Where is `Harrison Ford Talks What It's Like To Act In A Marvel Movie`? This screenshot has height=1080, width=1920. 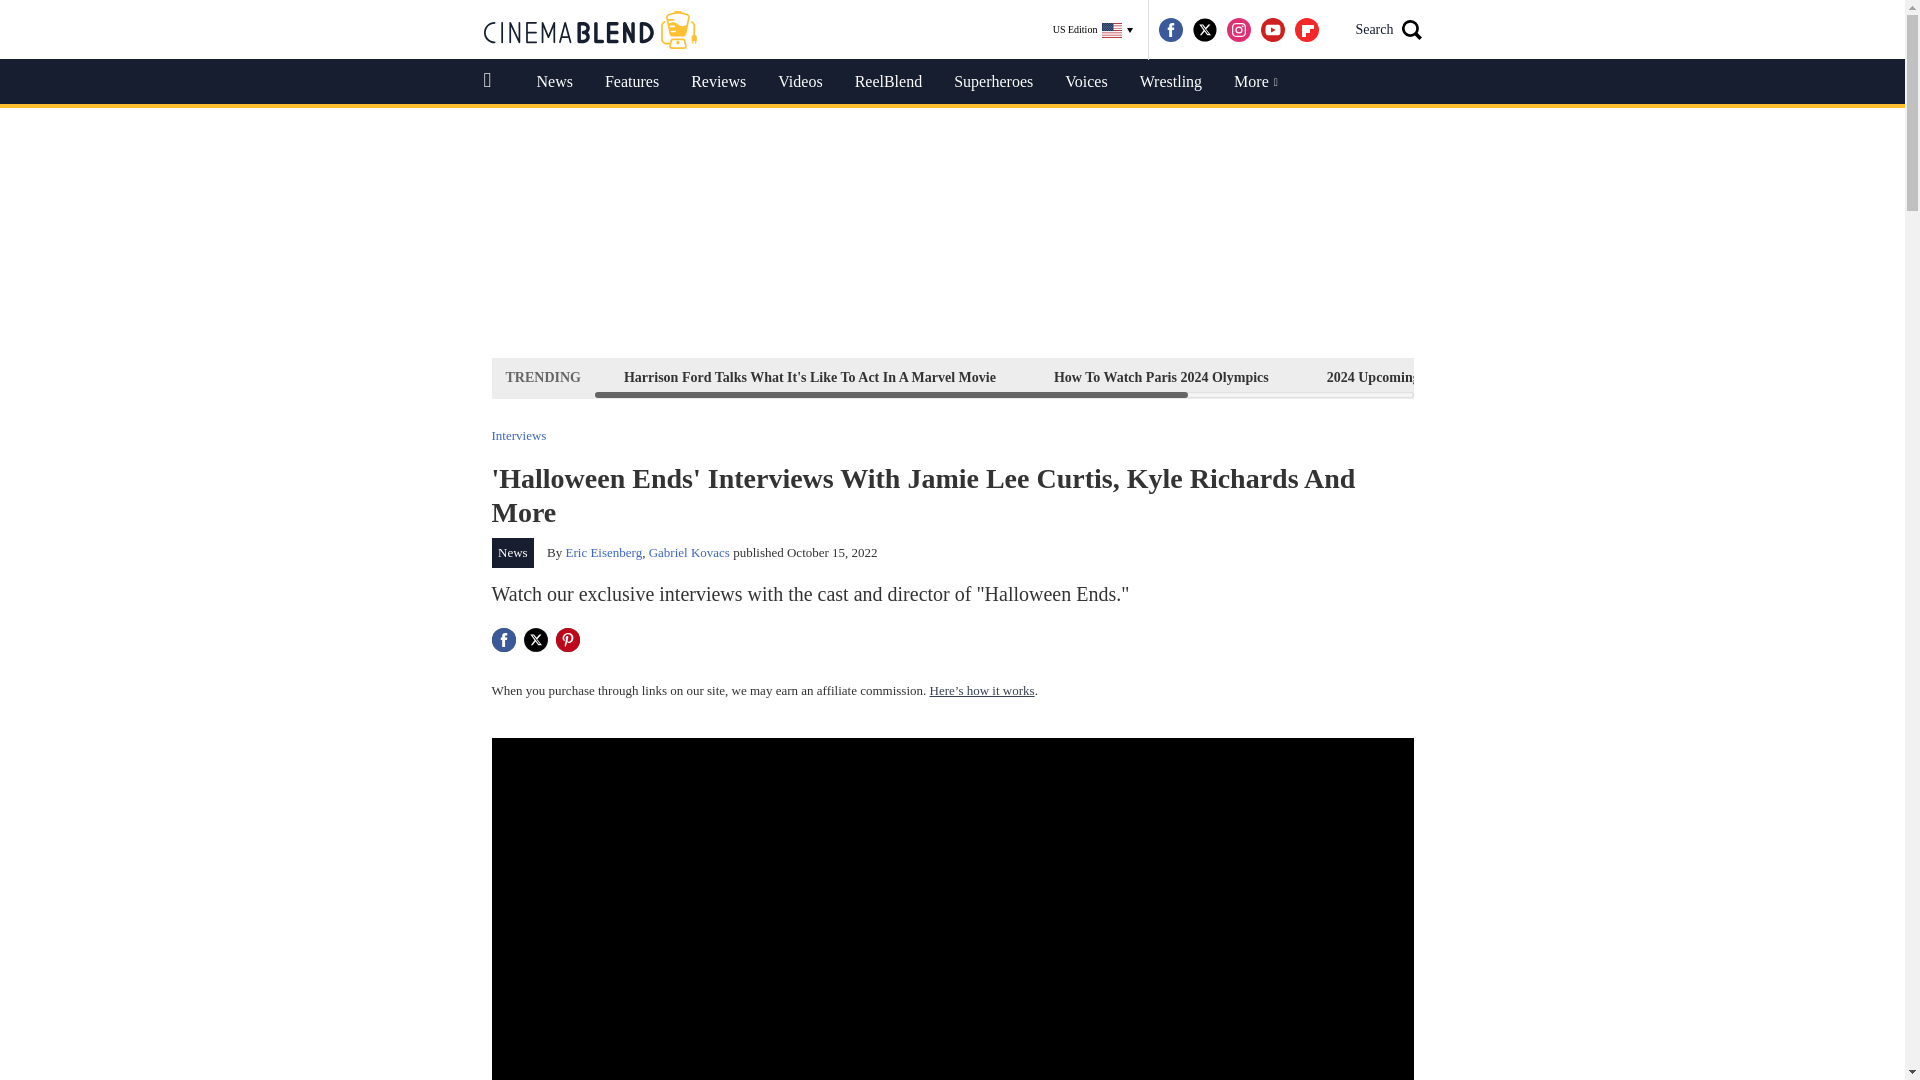
Harrison Ford Talks What It's Like To Act In A Marvel Movie is located at coordinates (809, 377).